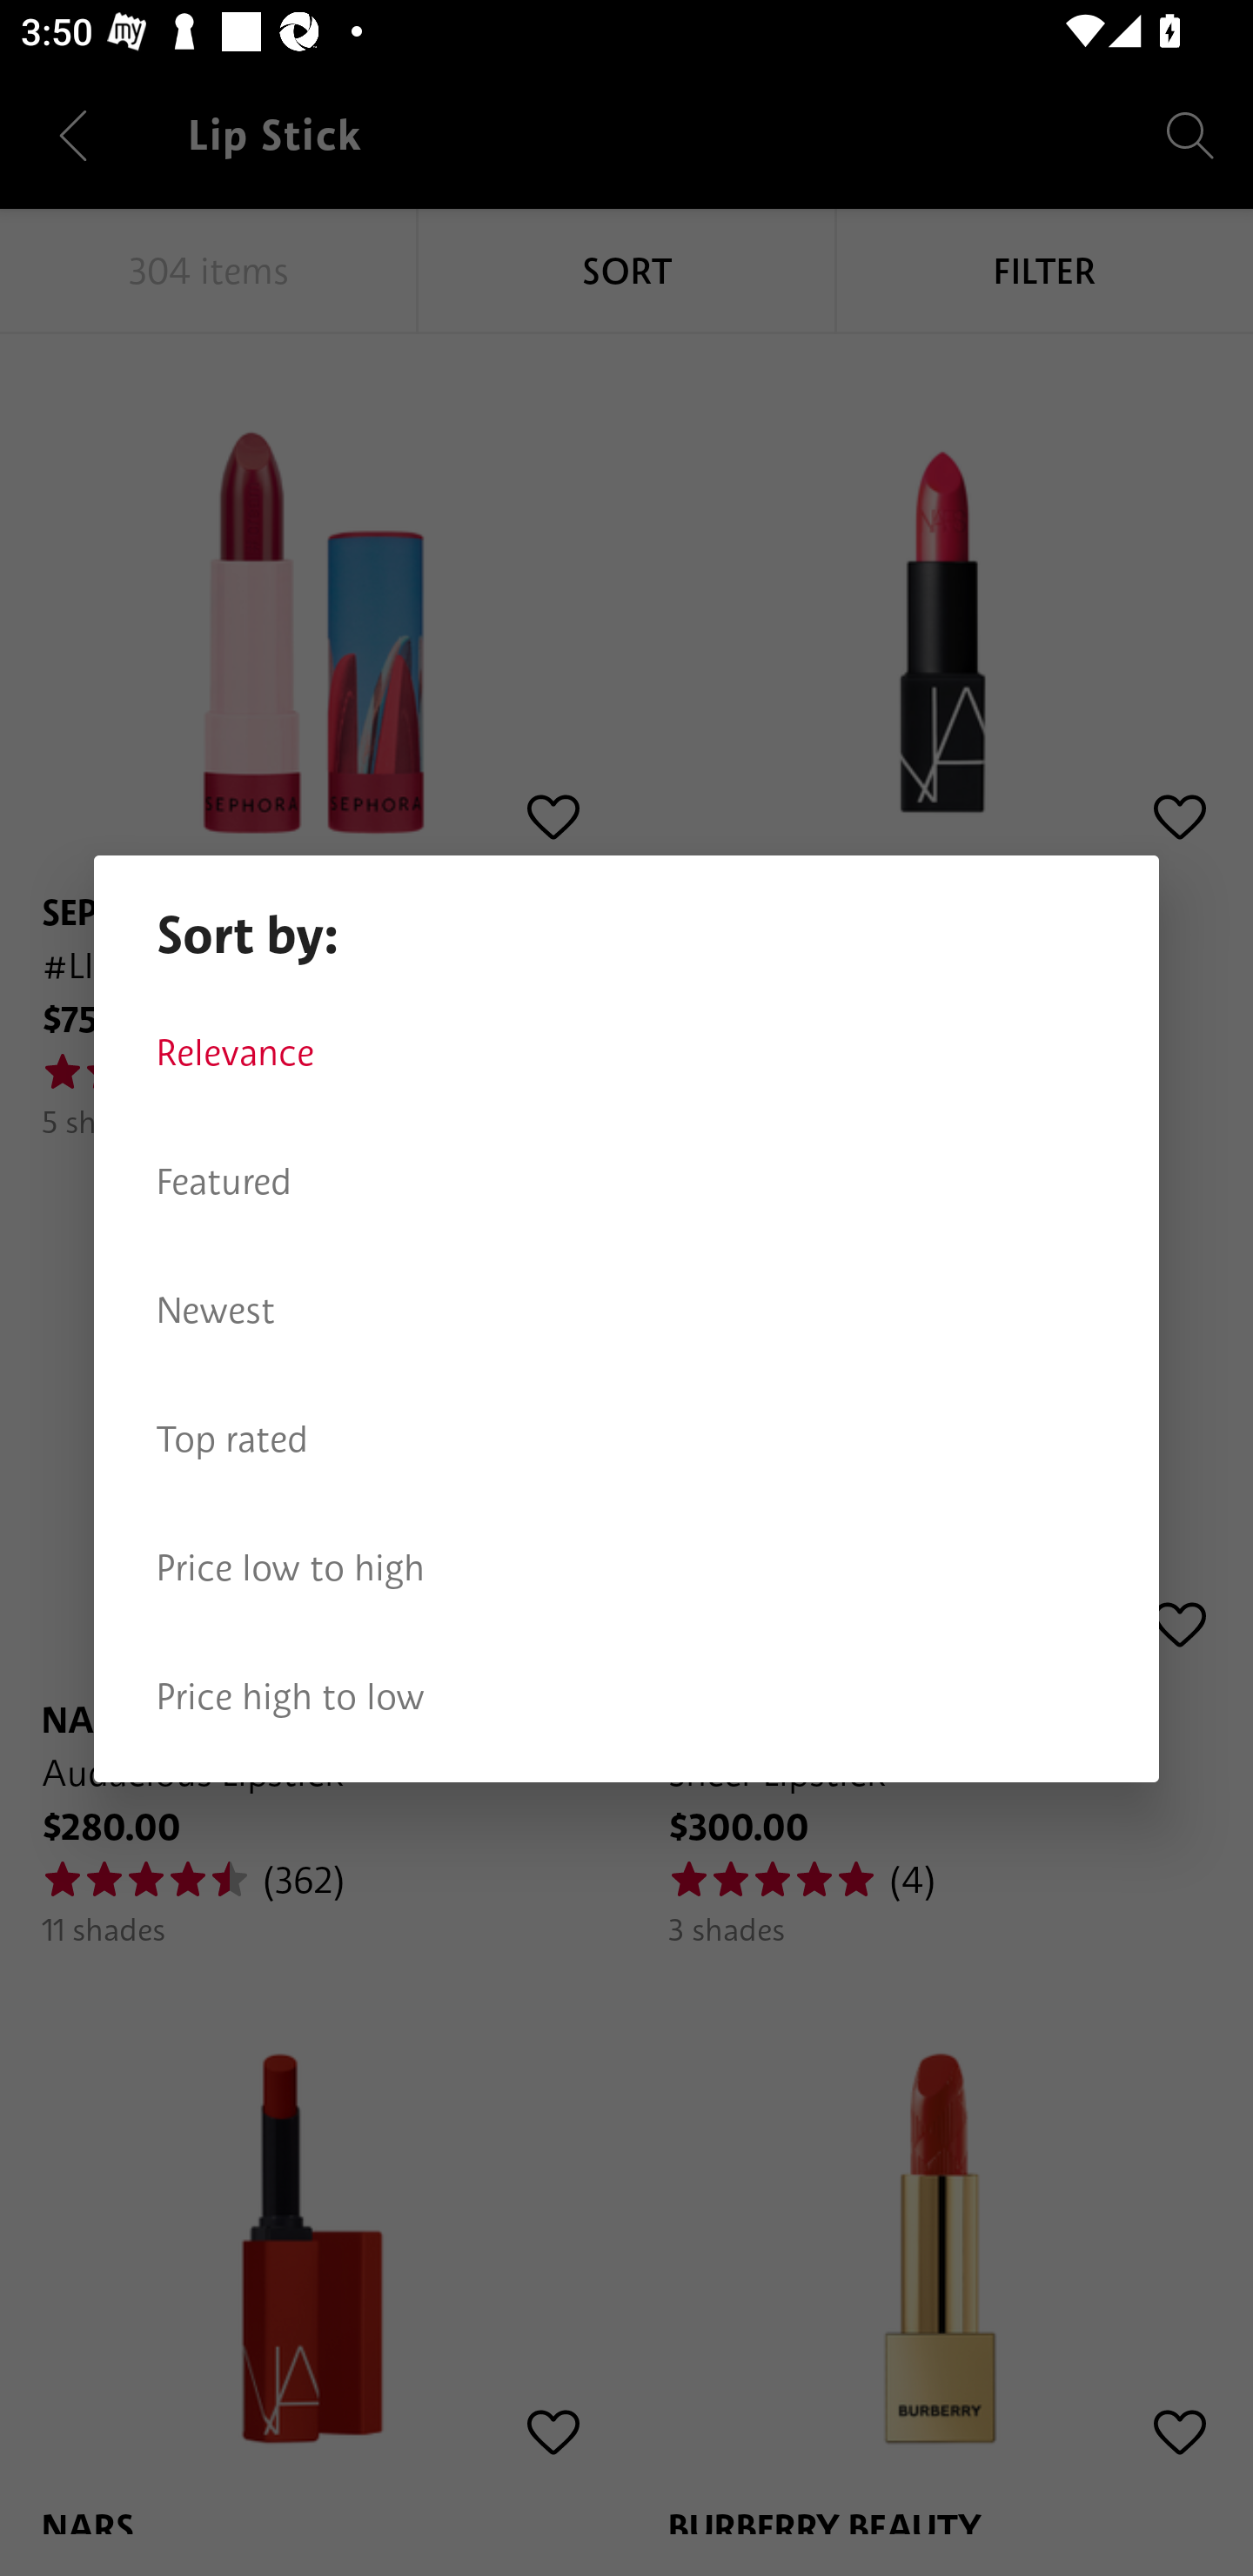 Image resolution: width=1253 pixels, height=2576 pixels. I want to click on Price low to high, so click(626, 1568).